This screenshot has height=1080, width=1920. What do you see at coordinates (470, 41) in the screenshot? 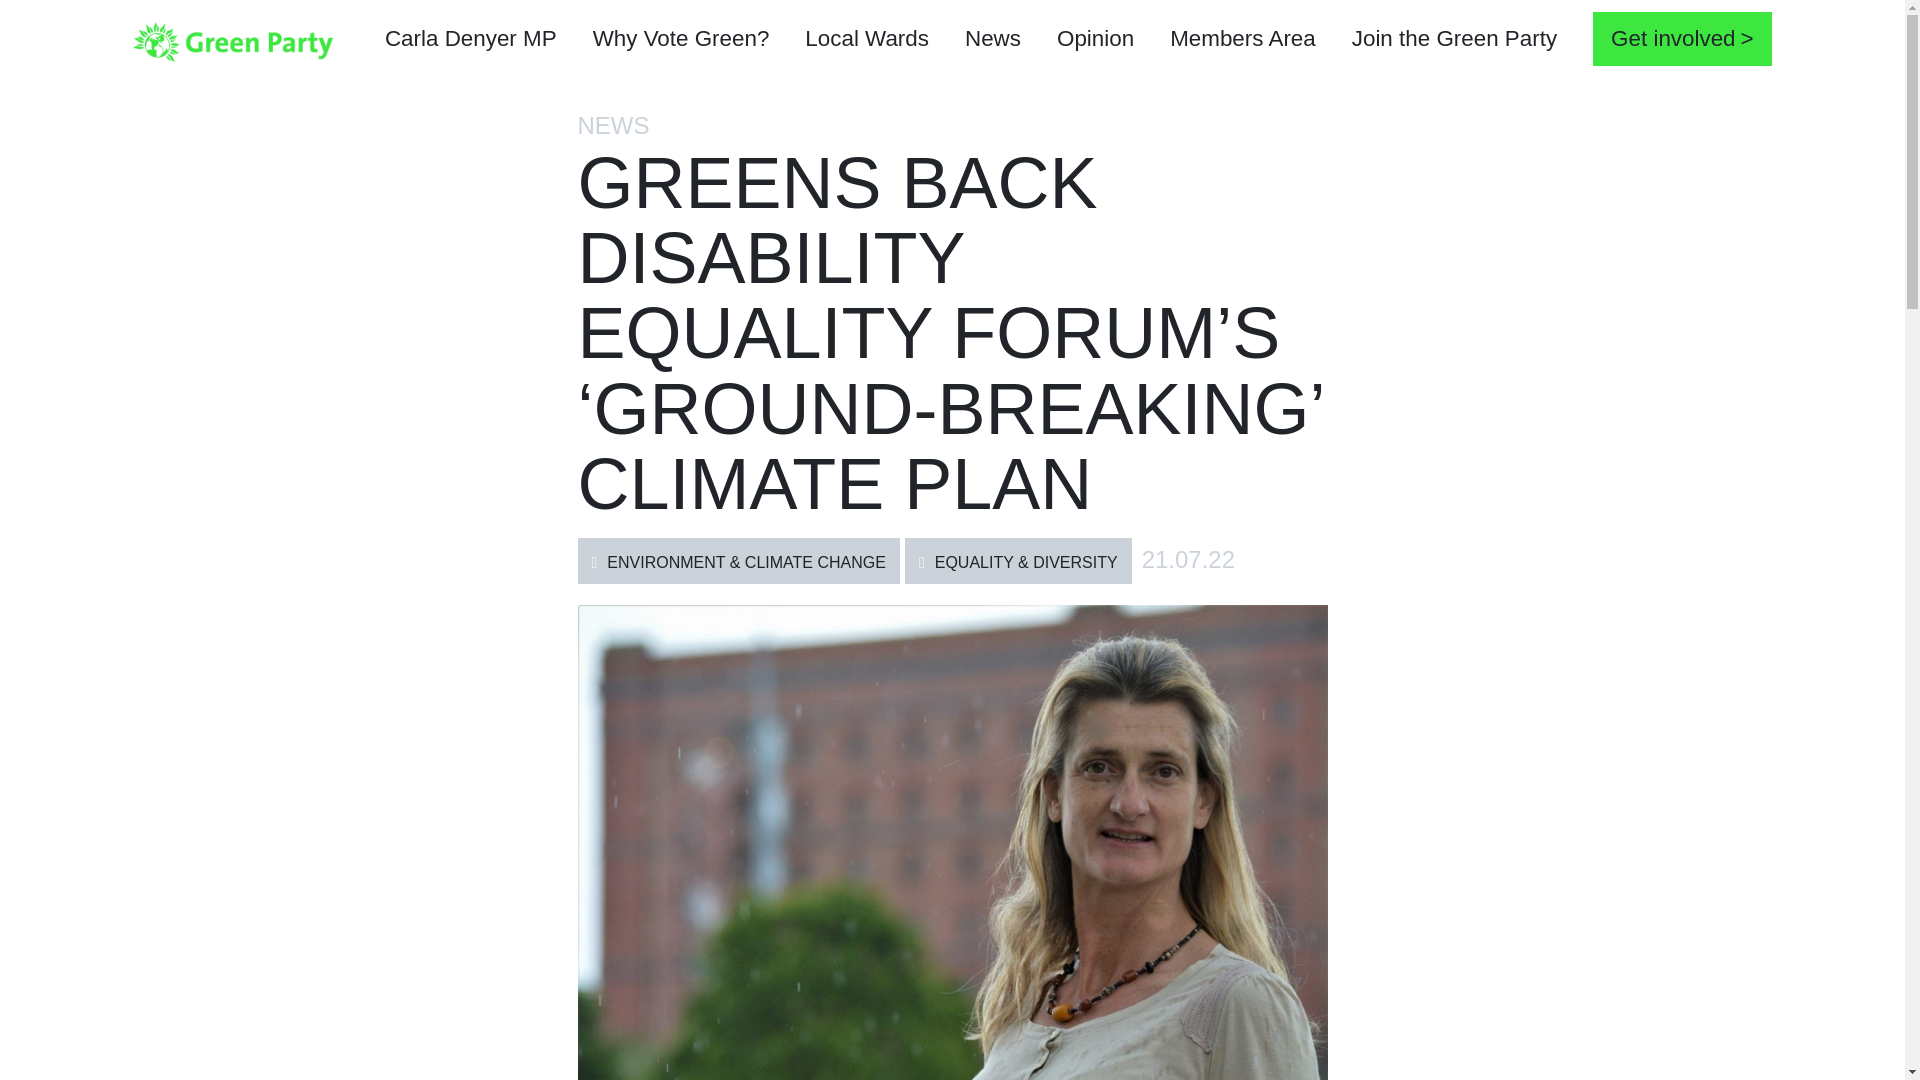
I see `Carla Denyer MP` at bounding box center [470, 41].